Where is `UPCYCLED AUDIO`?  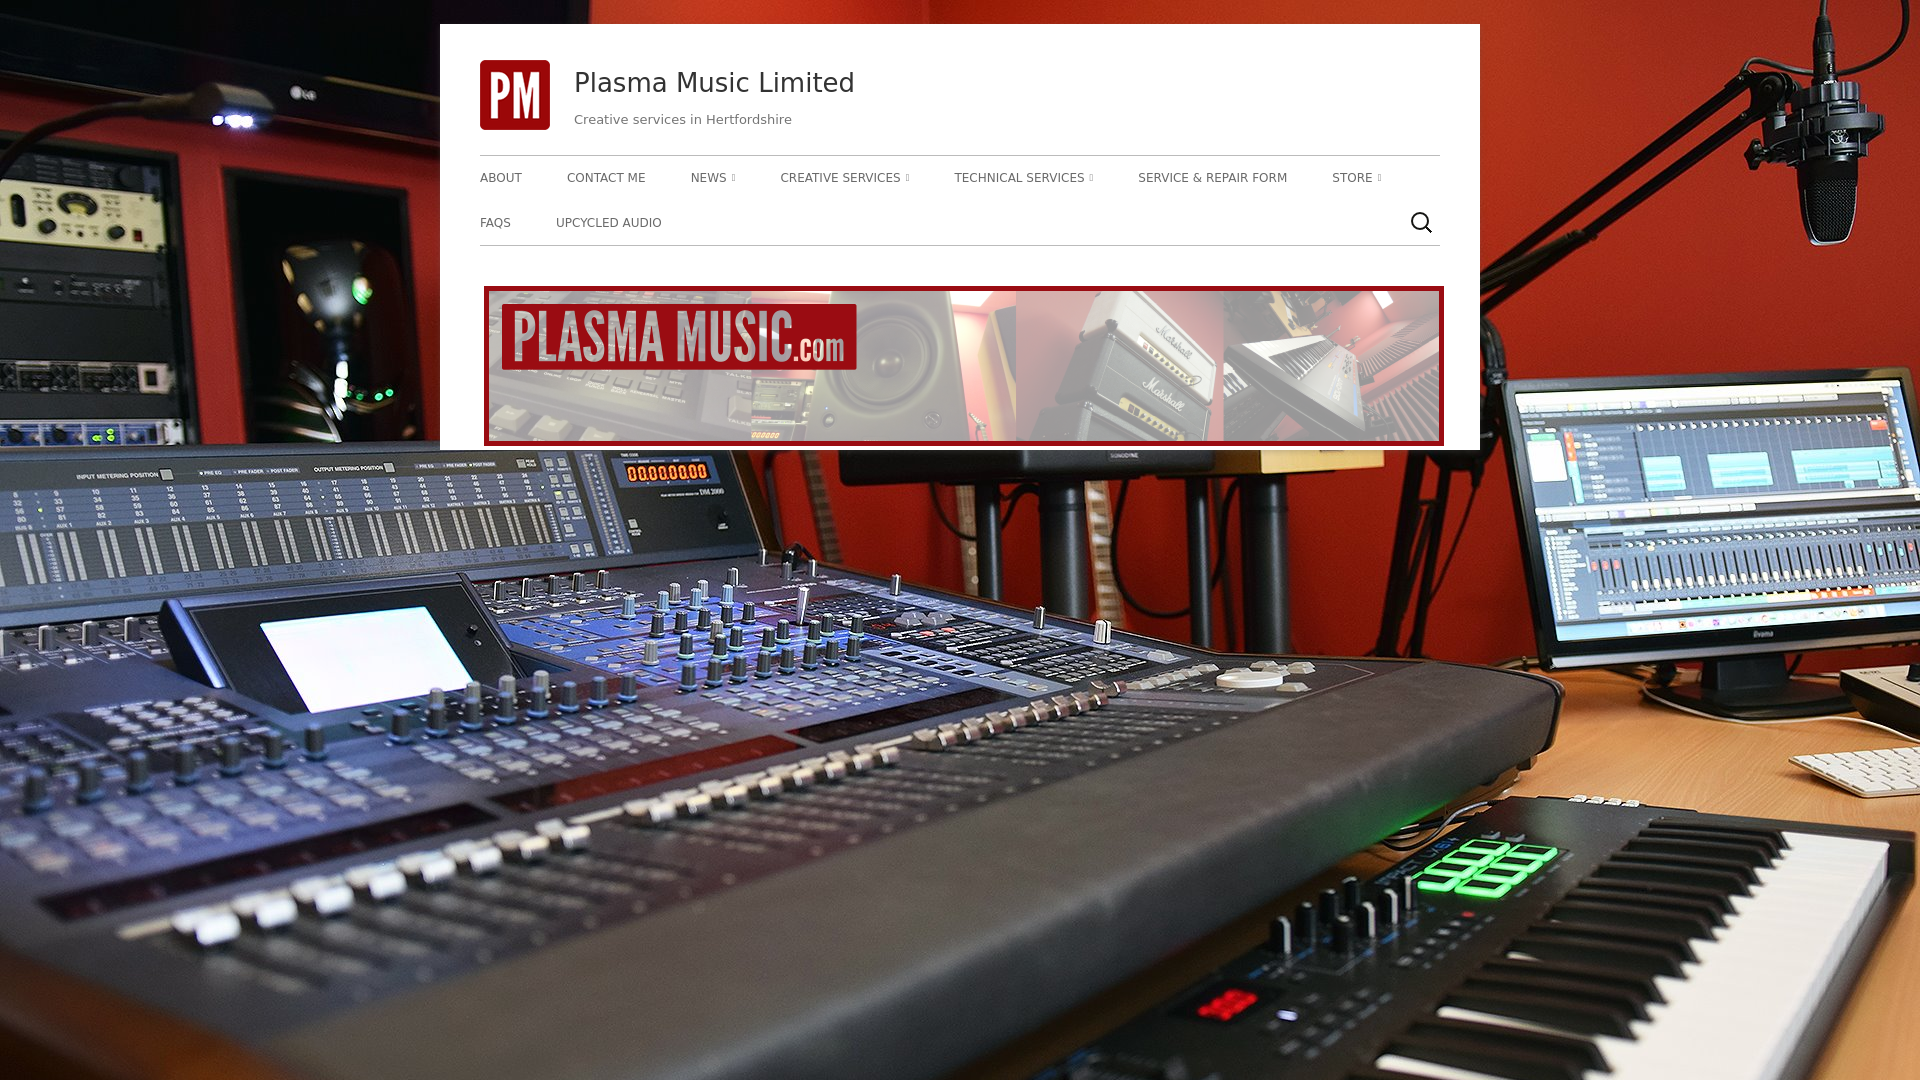
UPCYCLED AUDIO is located at coordinates (609, 222).